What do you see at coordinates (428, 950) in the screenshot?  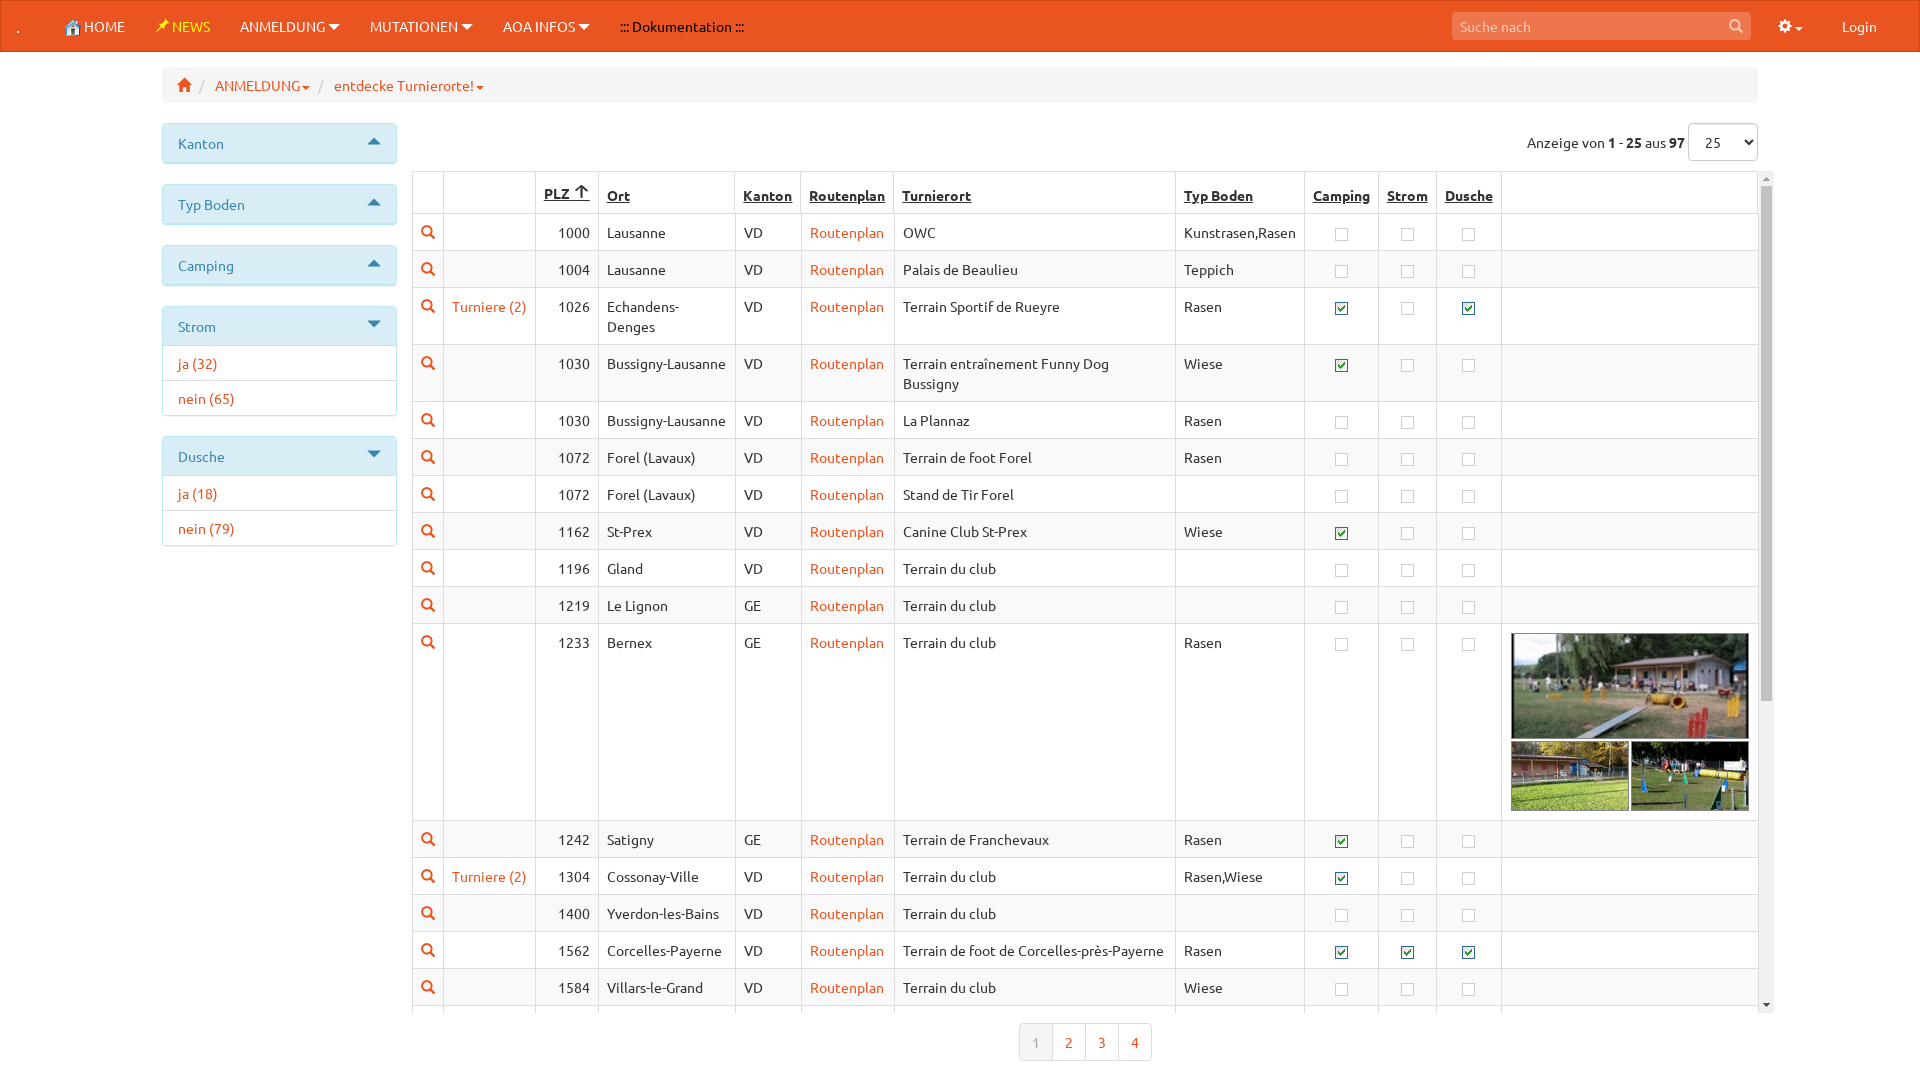 I see `Datensatzanzeige` at bounding box center [428, 950].